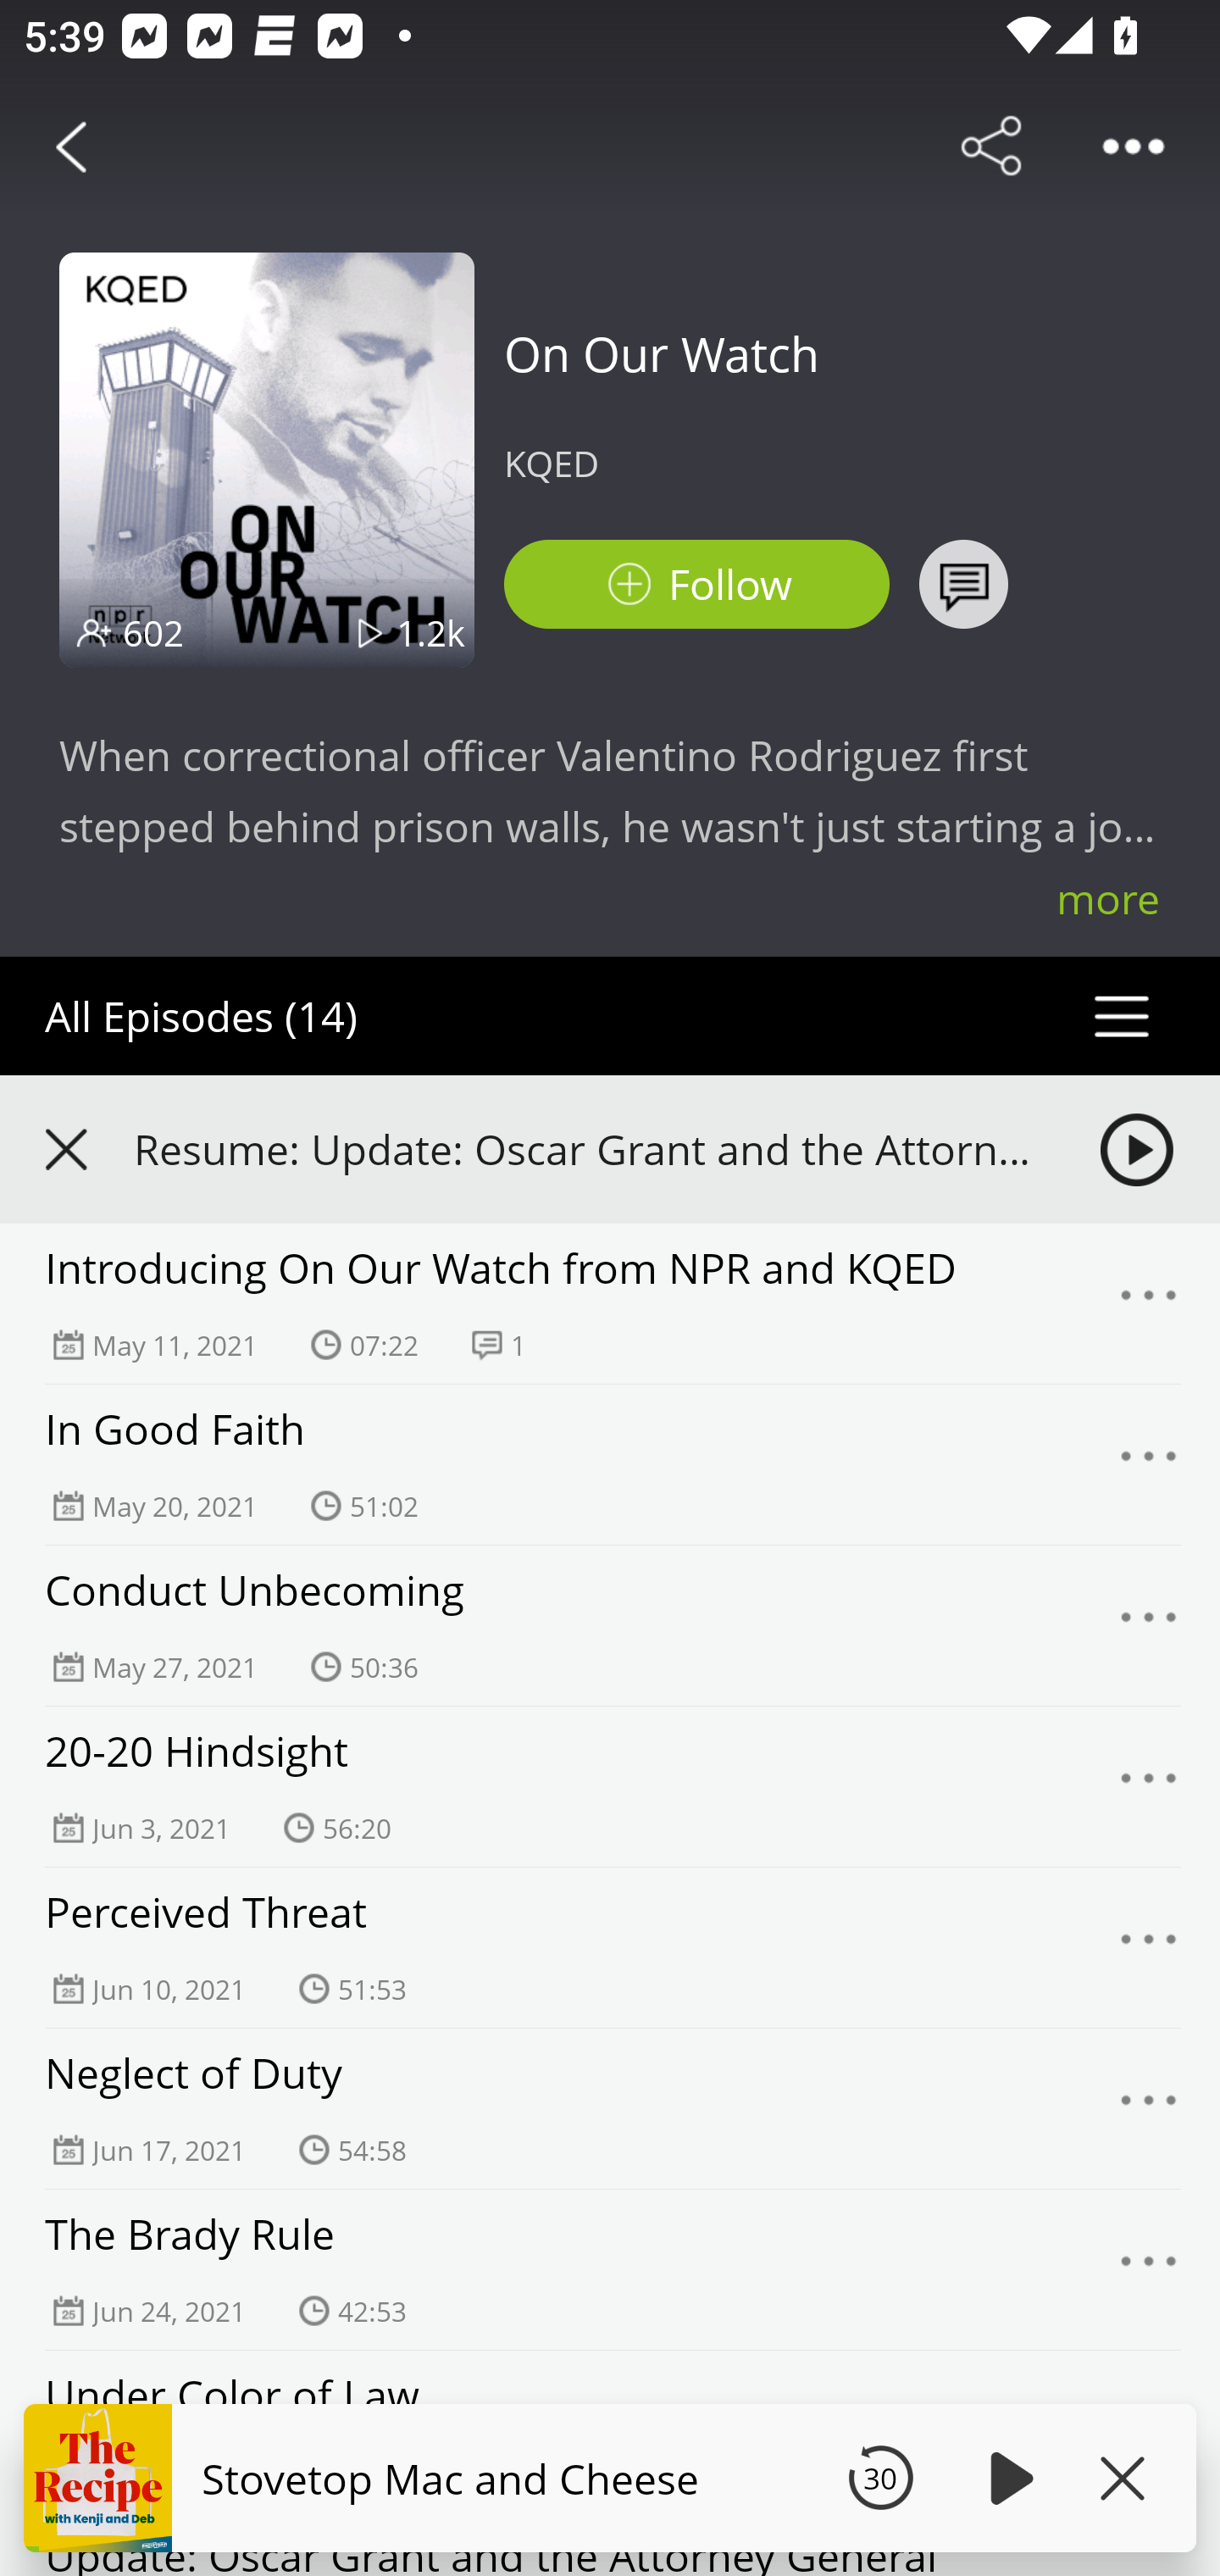 The height and width of the screenshot is (2576, 1220). I want to click on more, so click(1108, 898).